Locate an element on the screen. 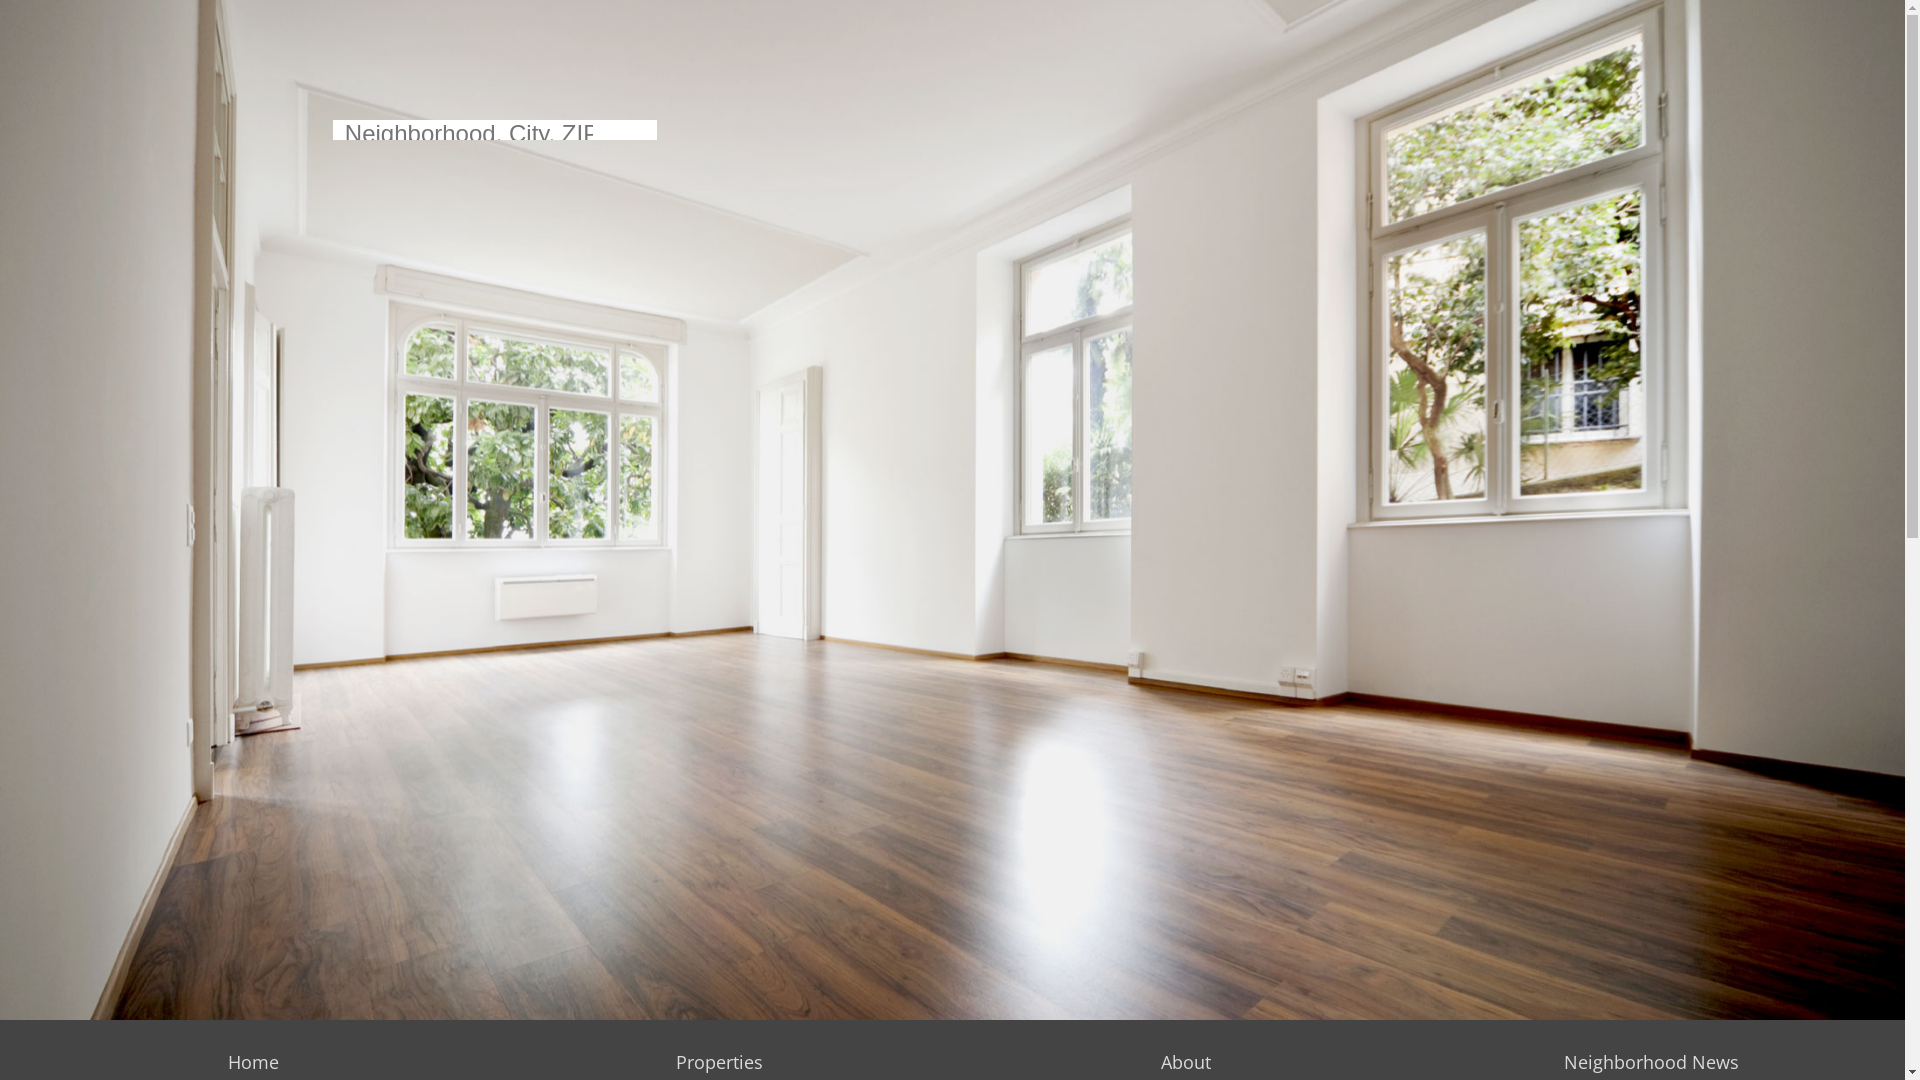  About is located at coordinates (1186, 1062).